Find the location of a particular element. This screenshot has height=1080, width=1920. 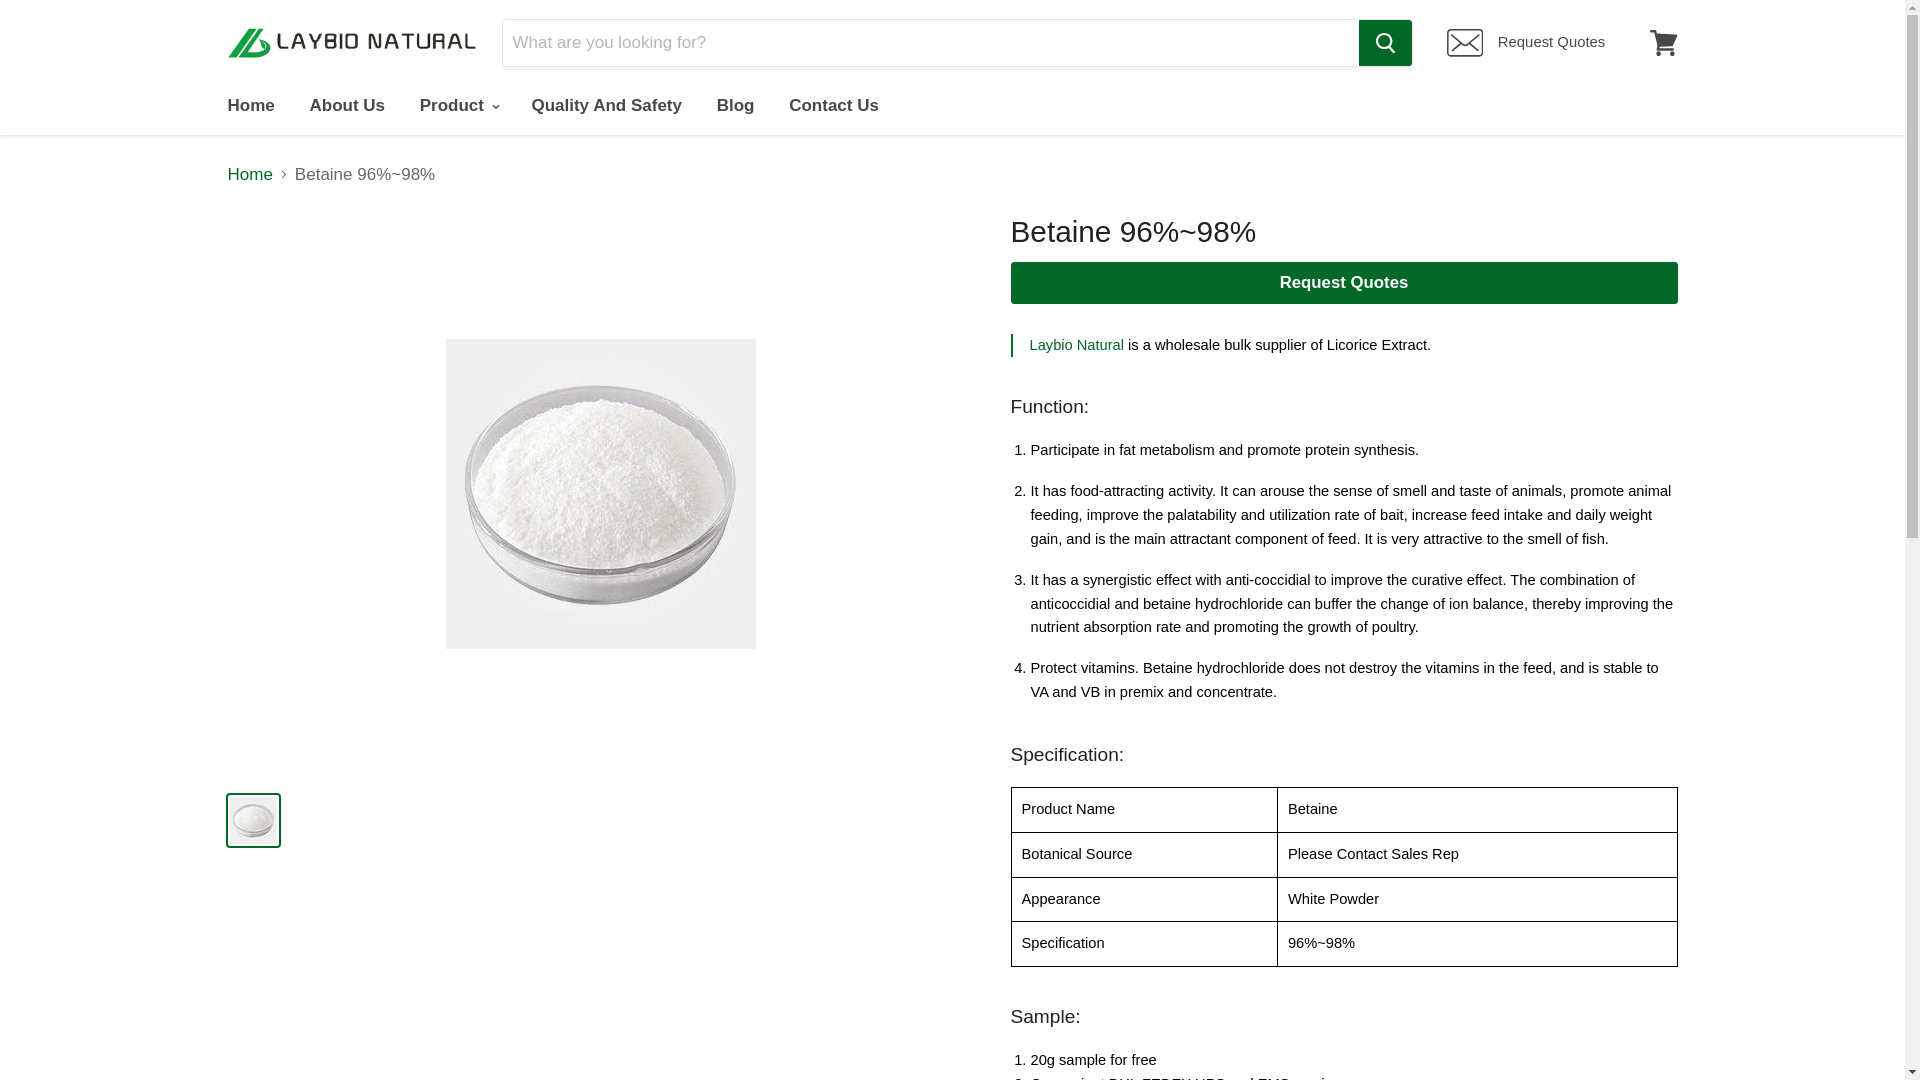

Contact Us is located at coordinates (834, 106).